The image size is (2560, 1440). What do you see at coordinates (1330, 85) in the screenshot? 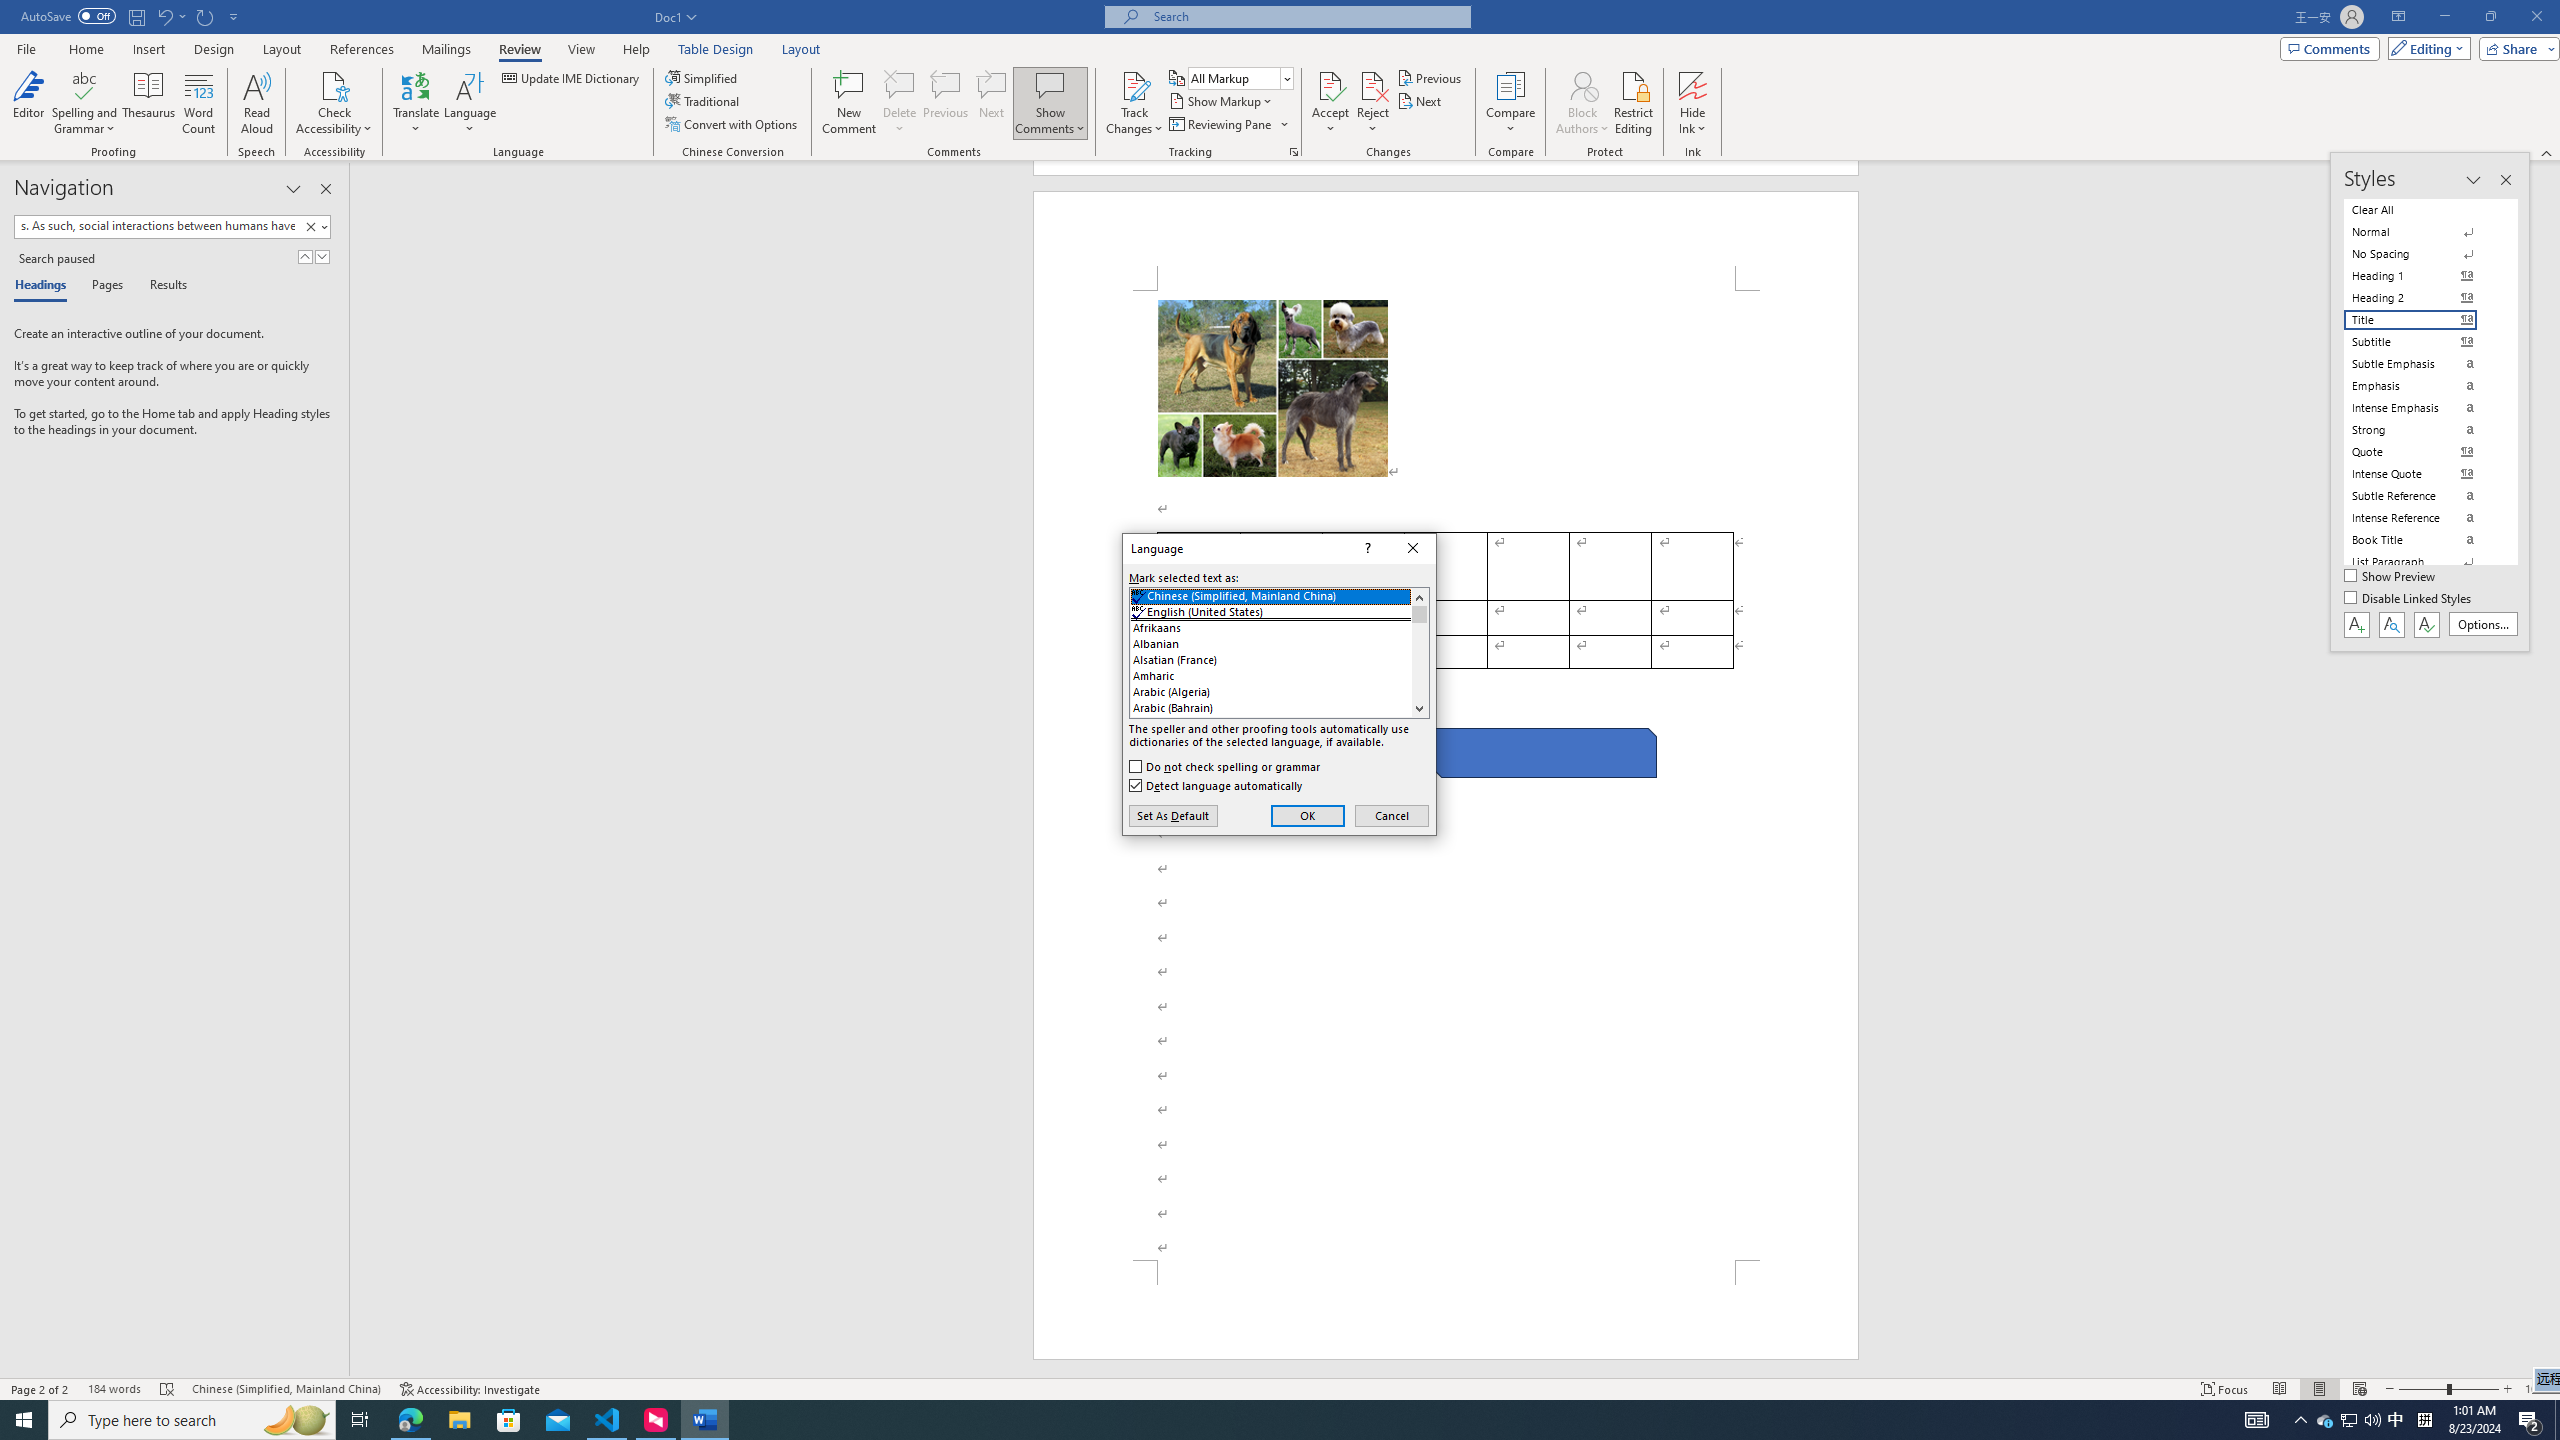
I see `Accept and Move to Next` at bounding box center [1330, 85].